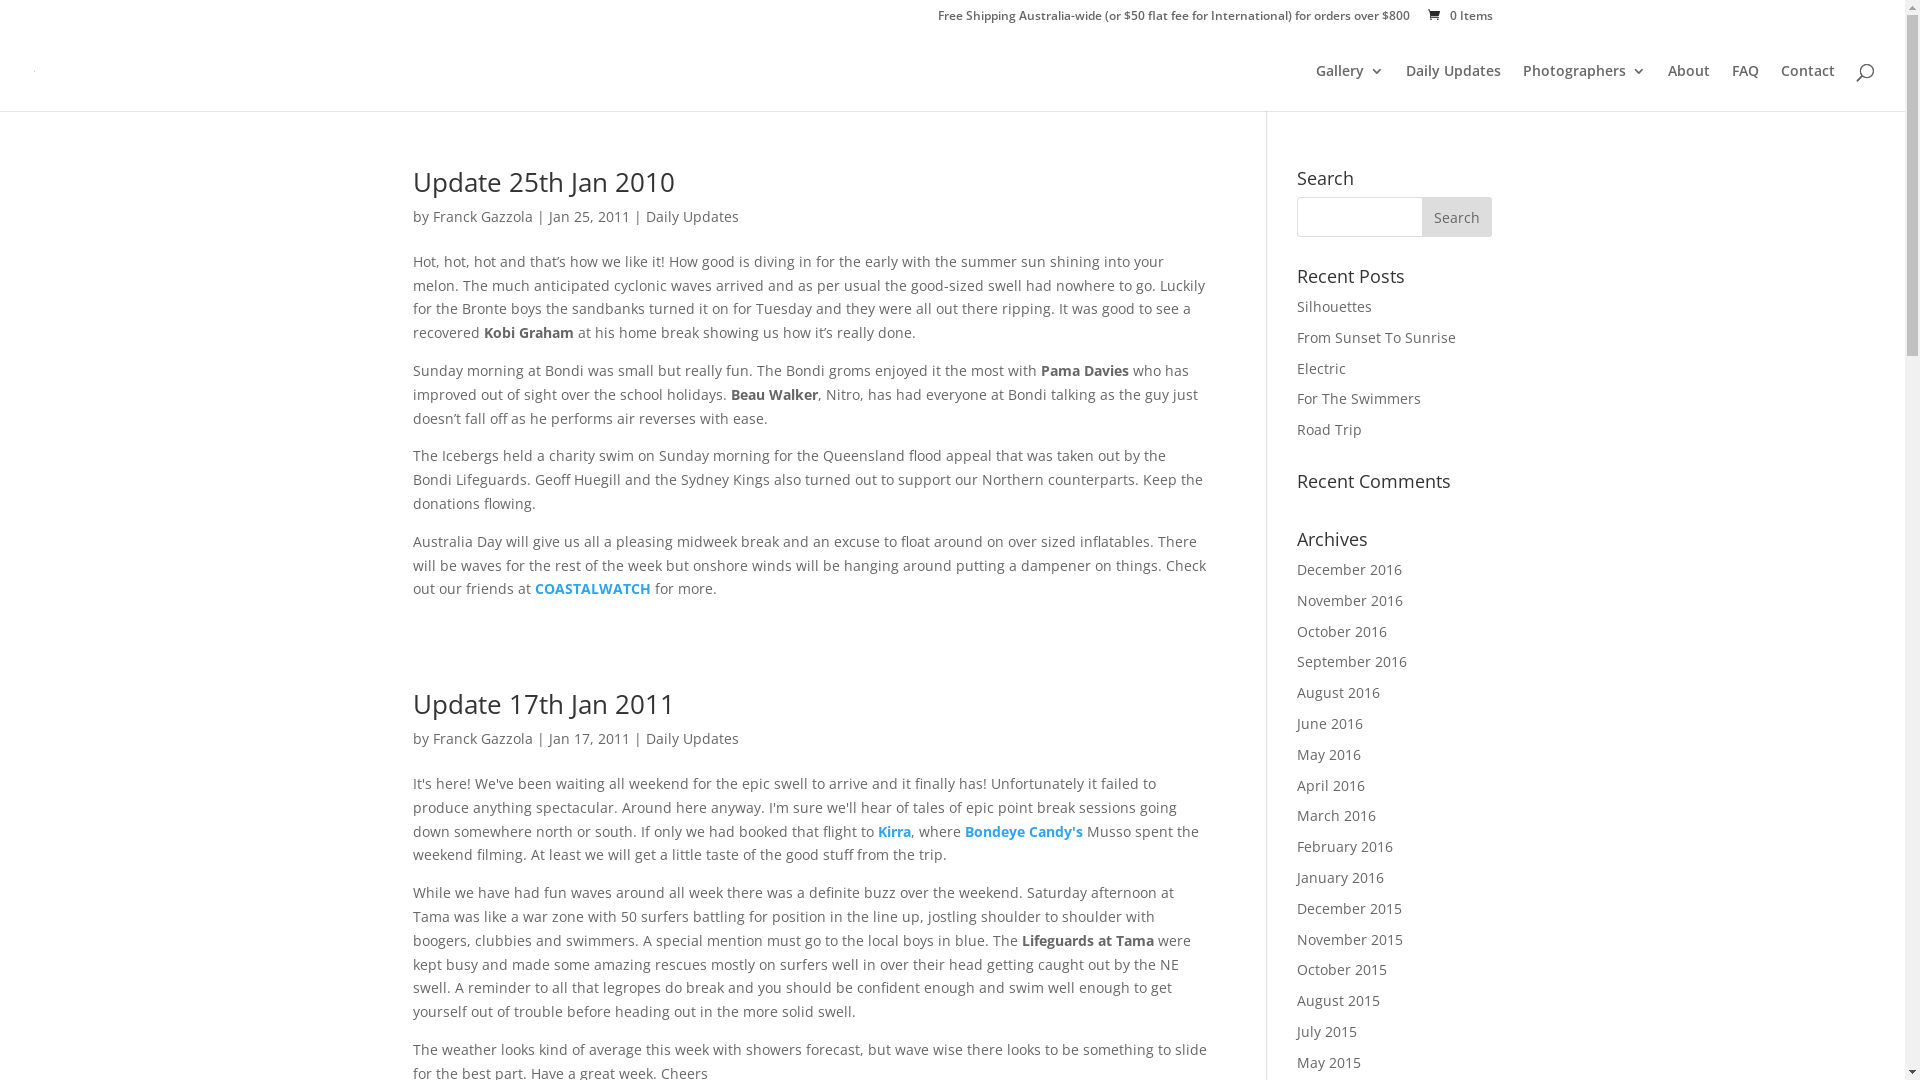 This screenshot has height=1080, width=1920. I want to click on December 2016, so click(1350, 570).